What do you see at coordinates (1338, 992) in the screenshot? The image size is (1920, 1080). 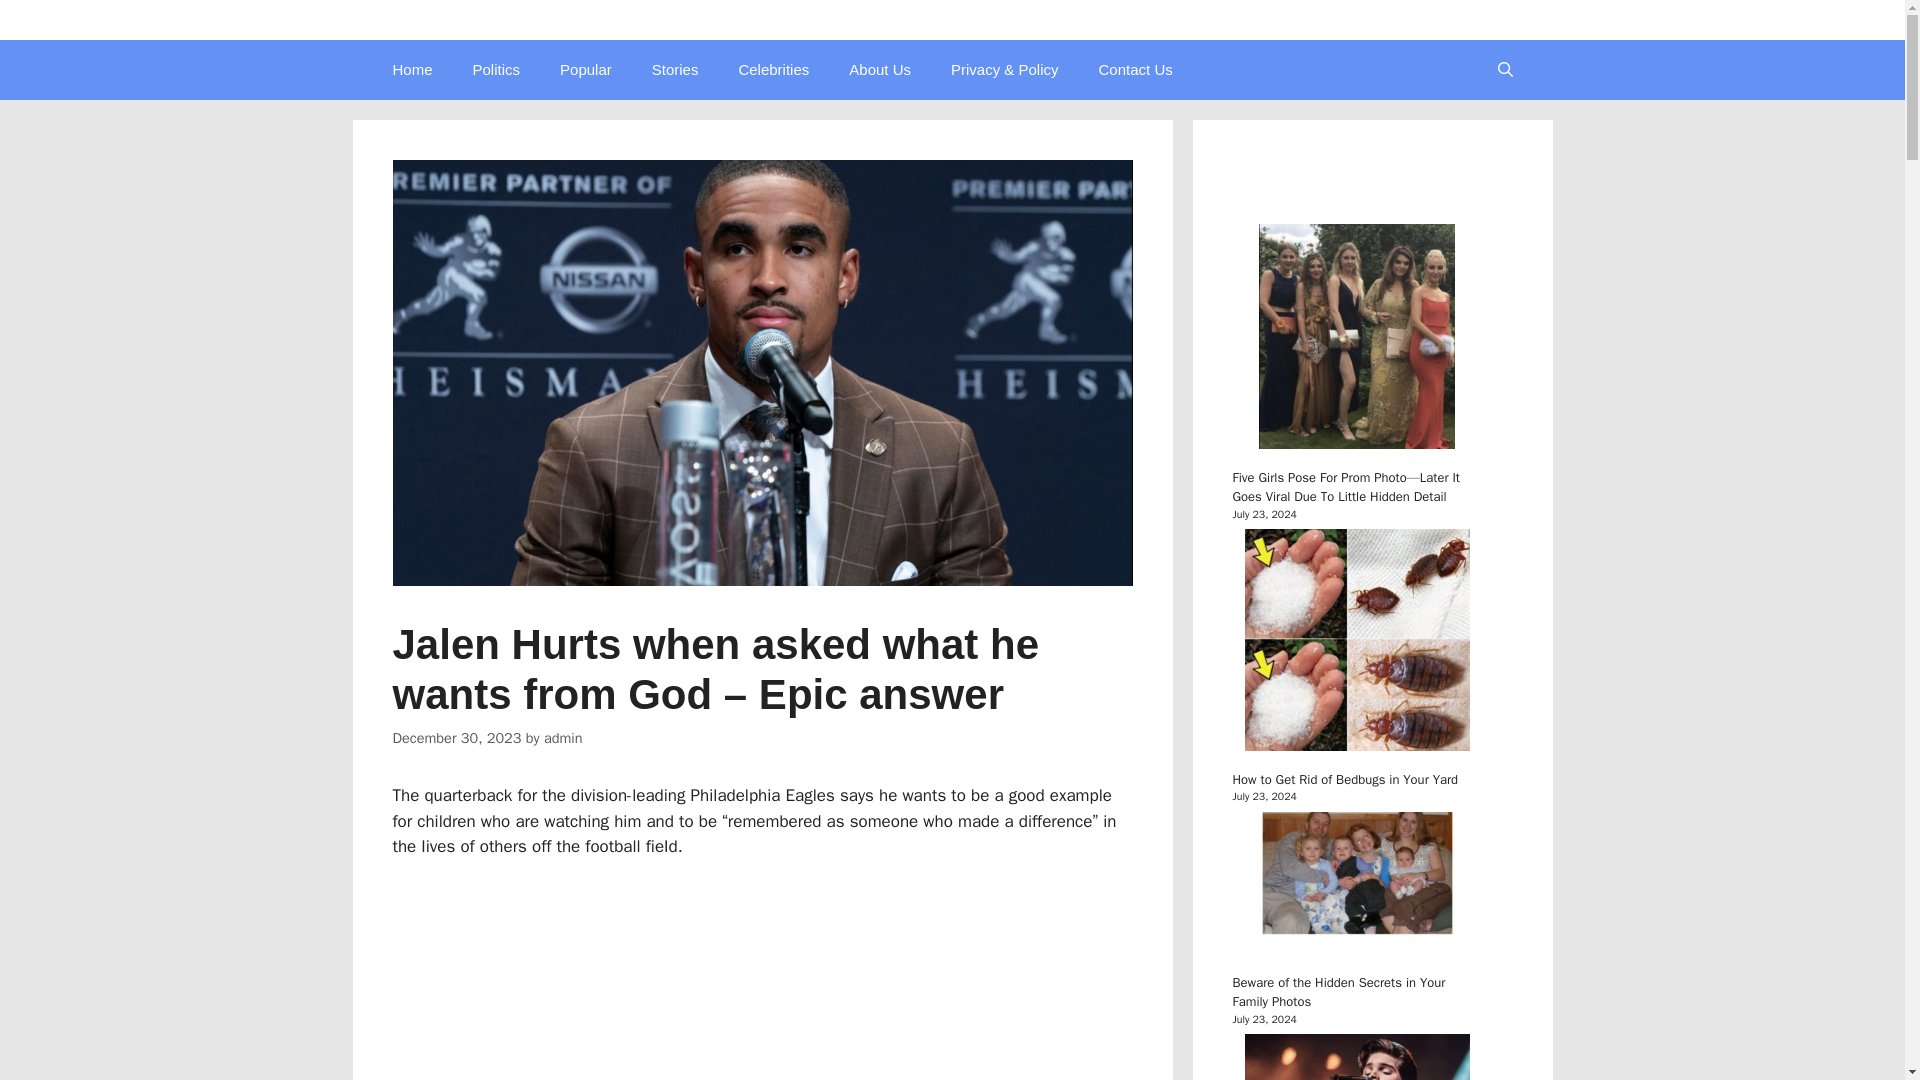 I see `Beware of the Hidden Secrets in Your Family Photos` at bounding box center [1338, 992].